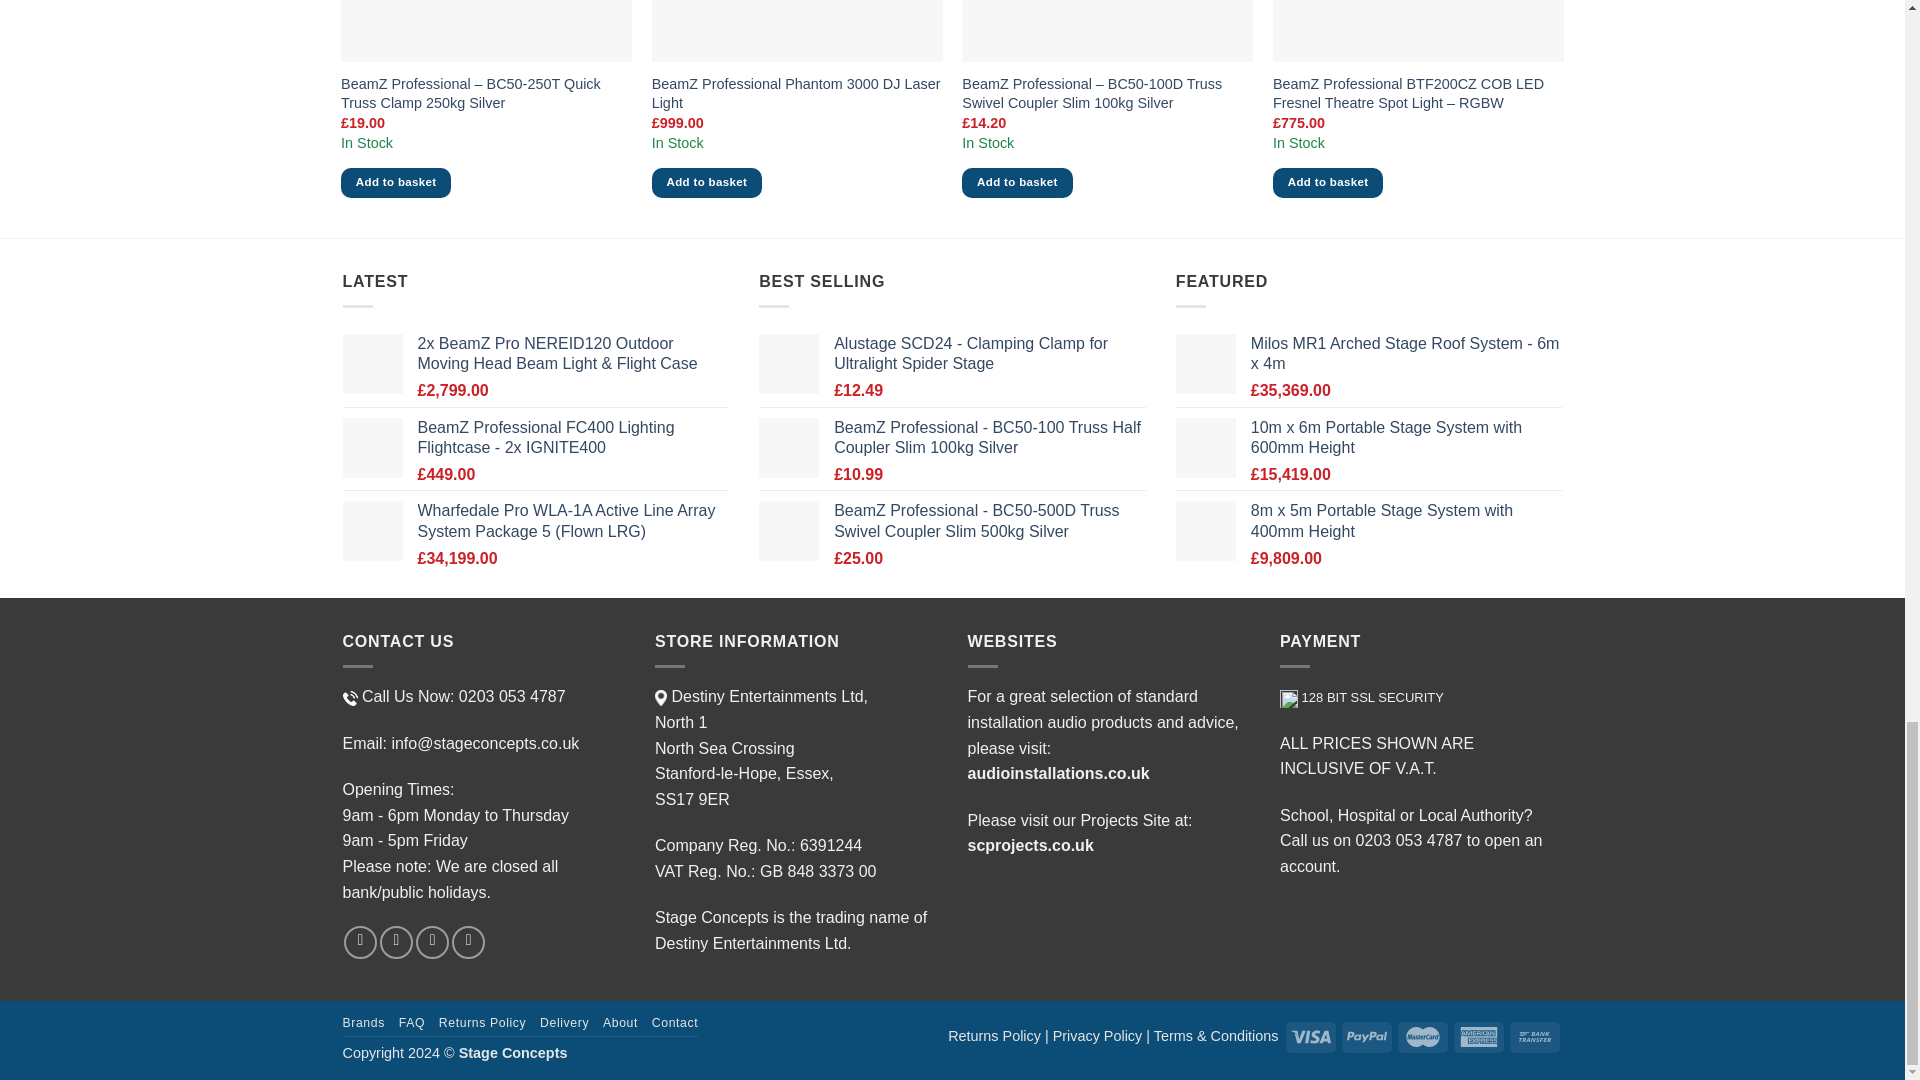  I want to click on Call us, so click(432, 942).